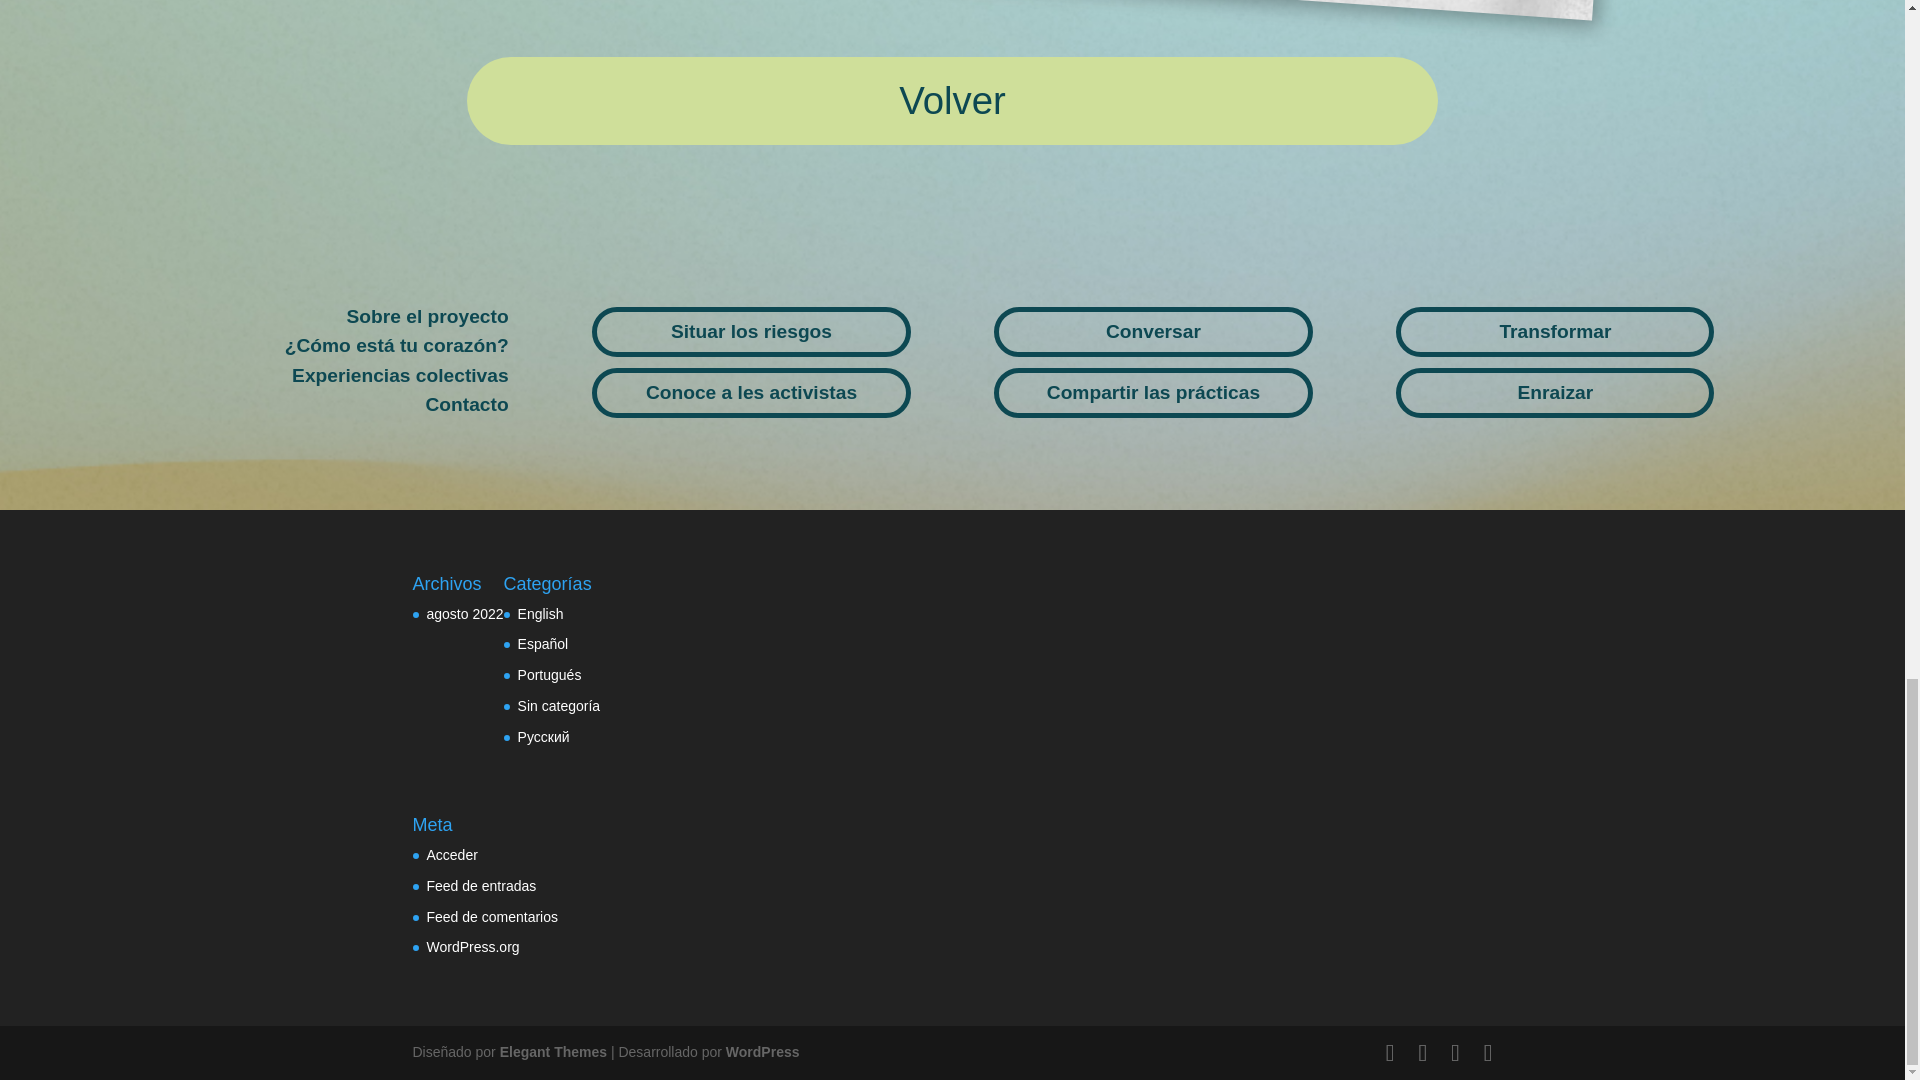  I want to click on Acceder, so click(451, 854).